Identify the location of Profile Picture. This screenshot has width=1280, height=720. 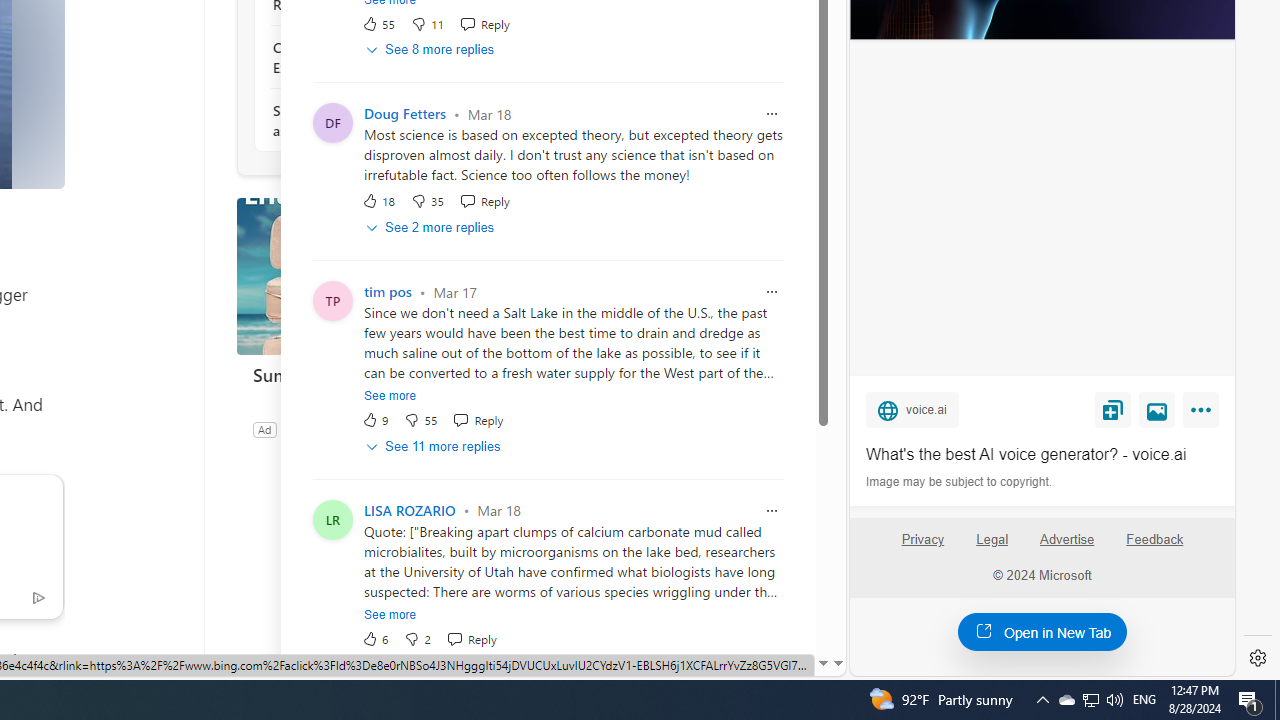
(333, 519).